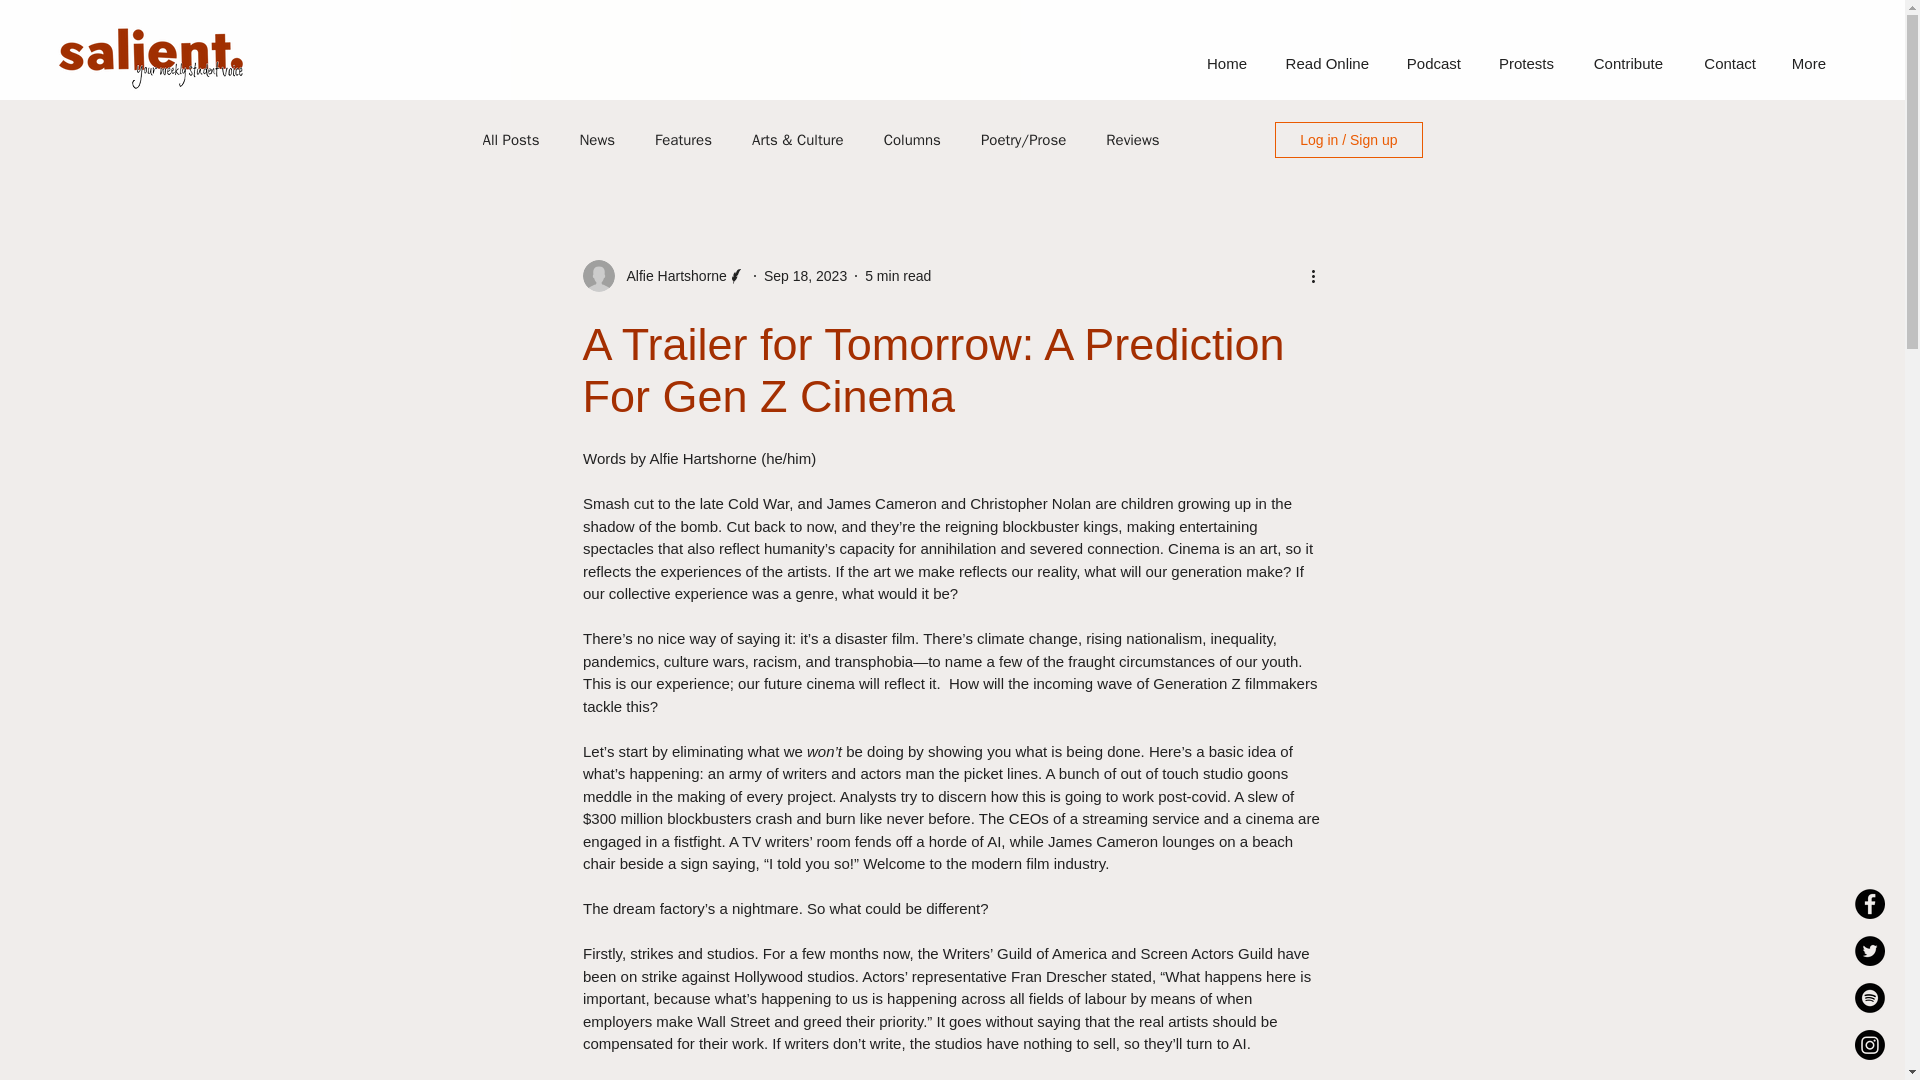 This screenshot has width=1920, height=1080. Describe the element at coordinates (683, 139) in the screenshot. I see `Features` at that location.